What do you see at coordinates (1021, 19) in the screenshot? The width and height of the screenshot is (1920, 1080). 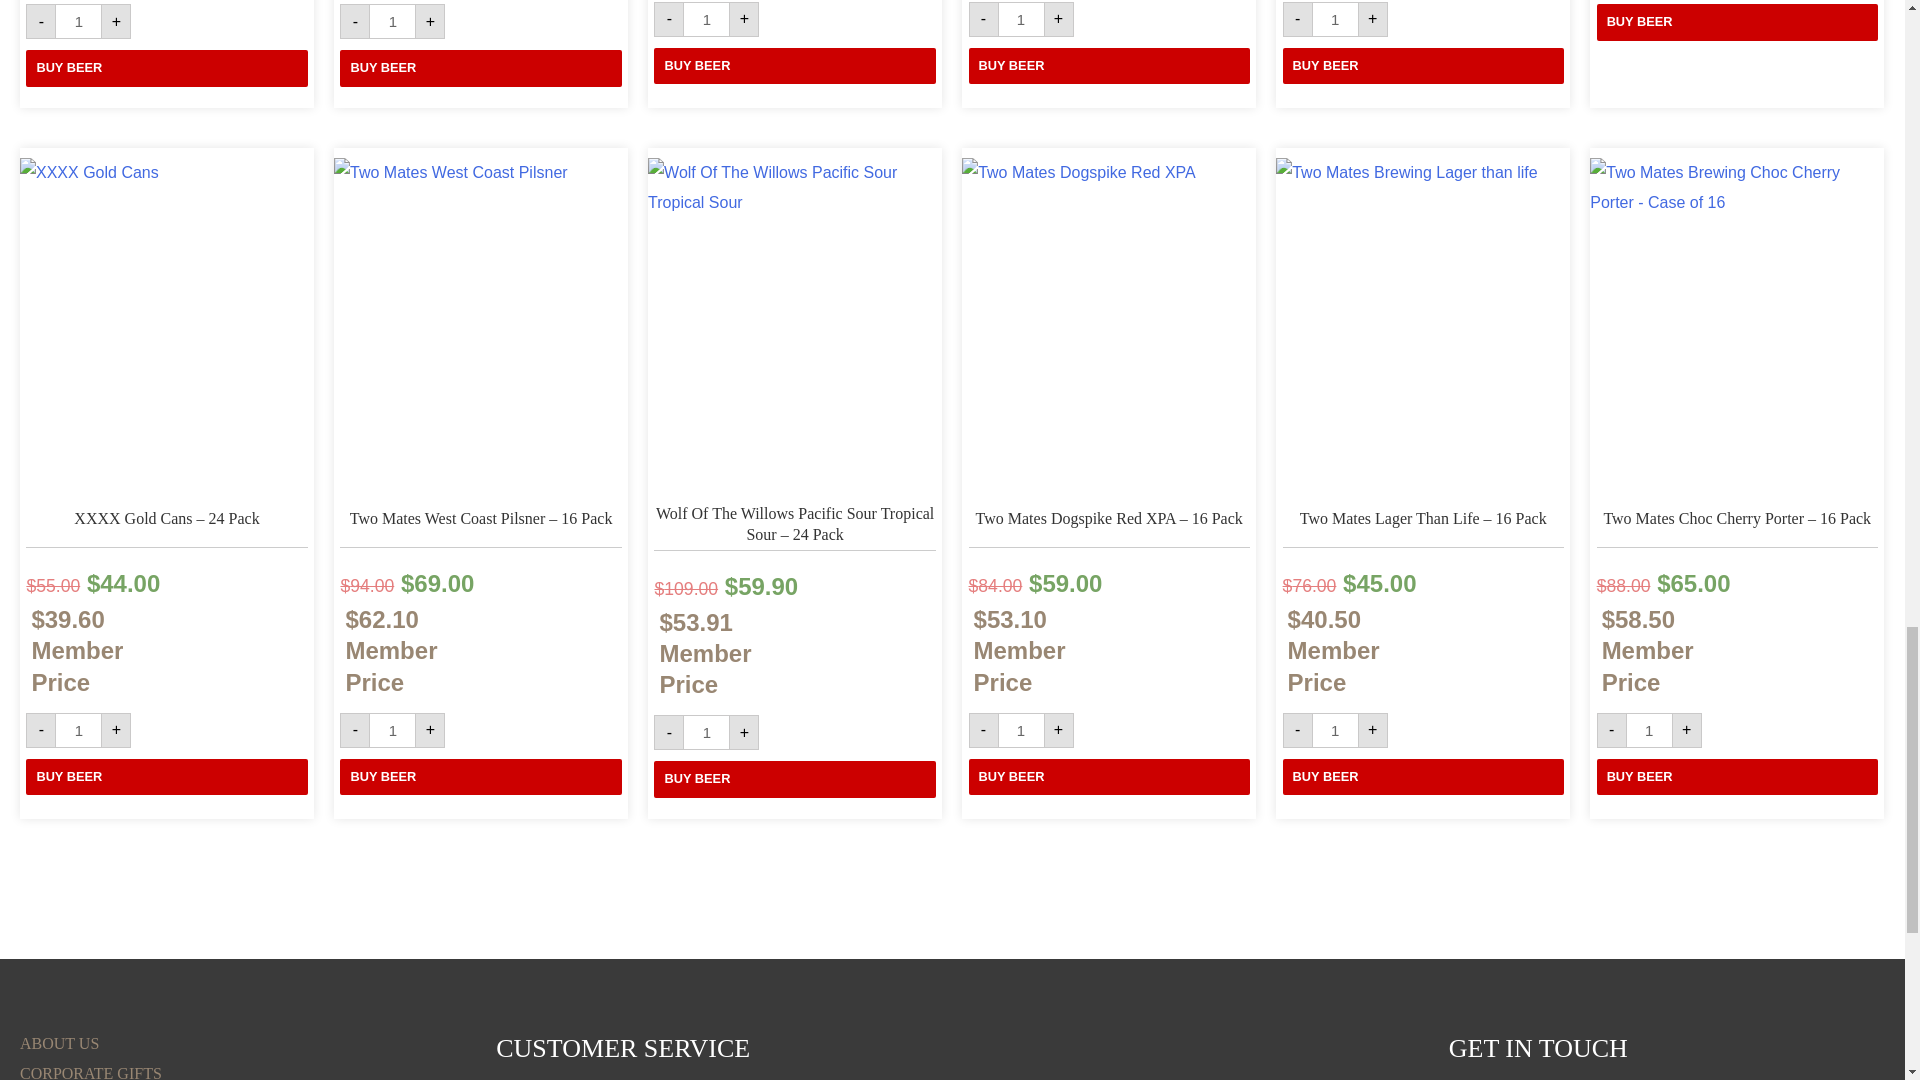 I see `1` at bounding box center [1021, 19].